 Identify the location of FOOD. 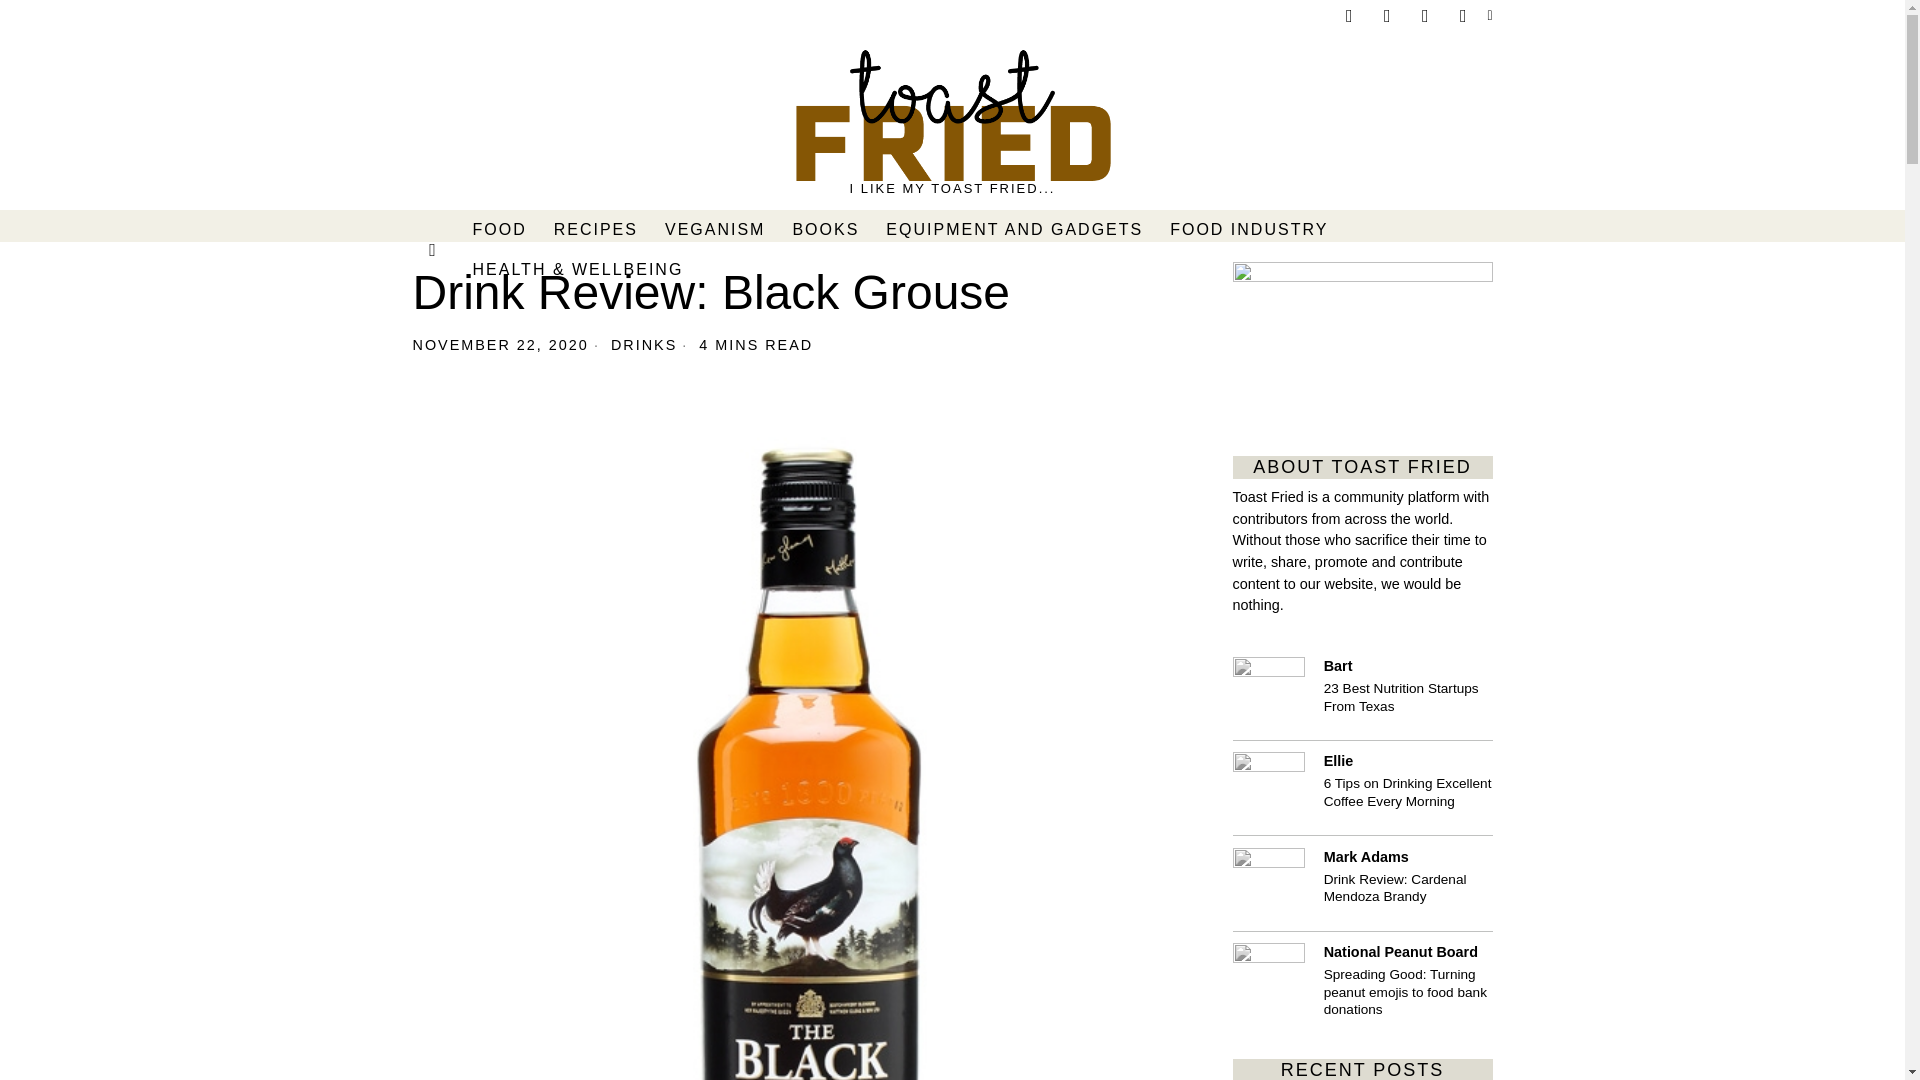
(500, 229).